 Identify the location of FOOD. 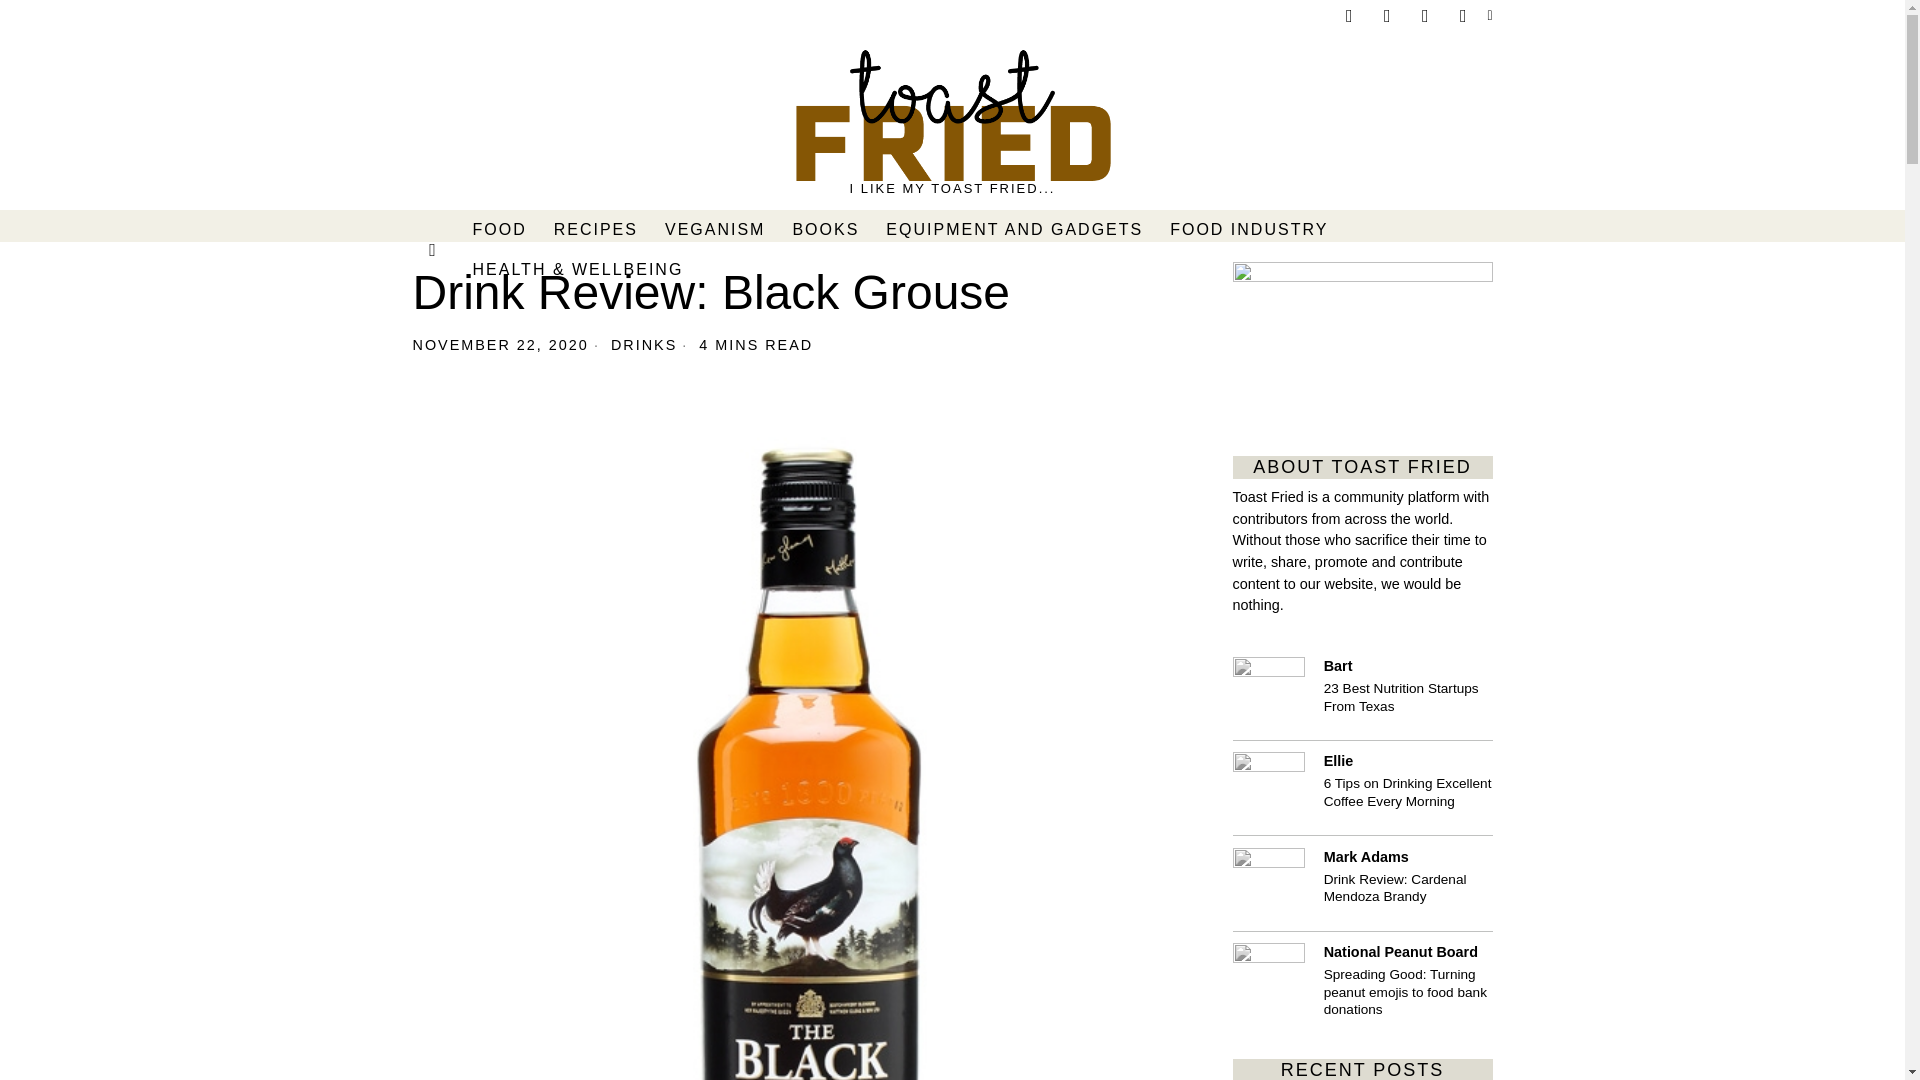
(500, 229).